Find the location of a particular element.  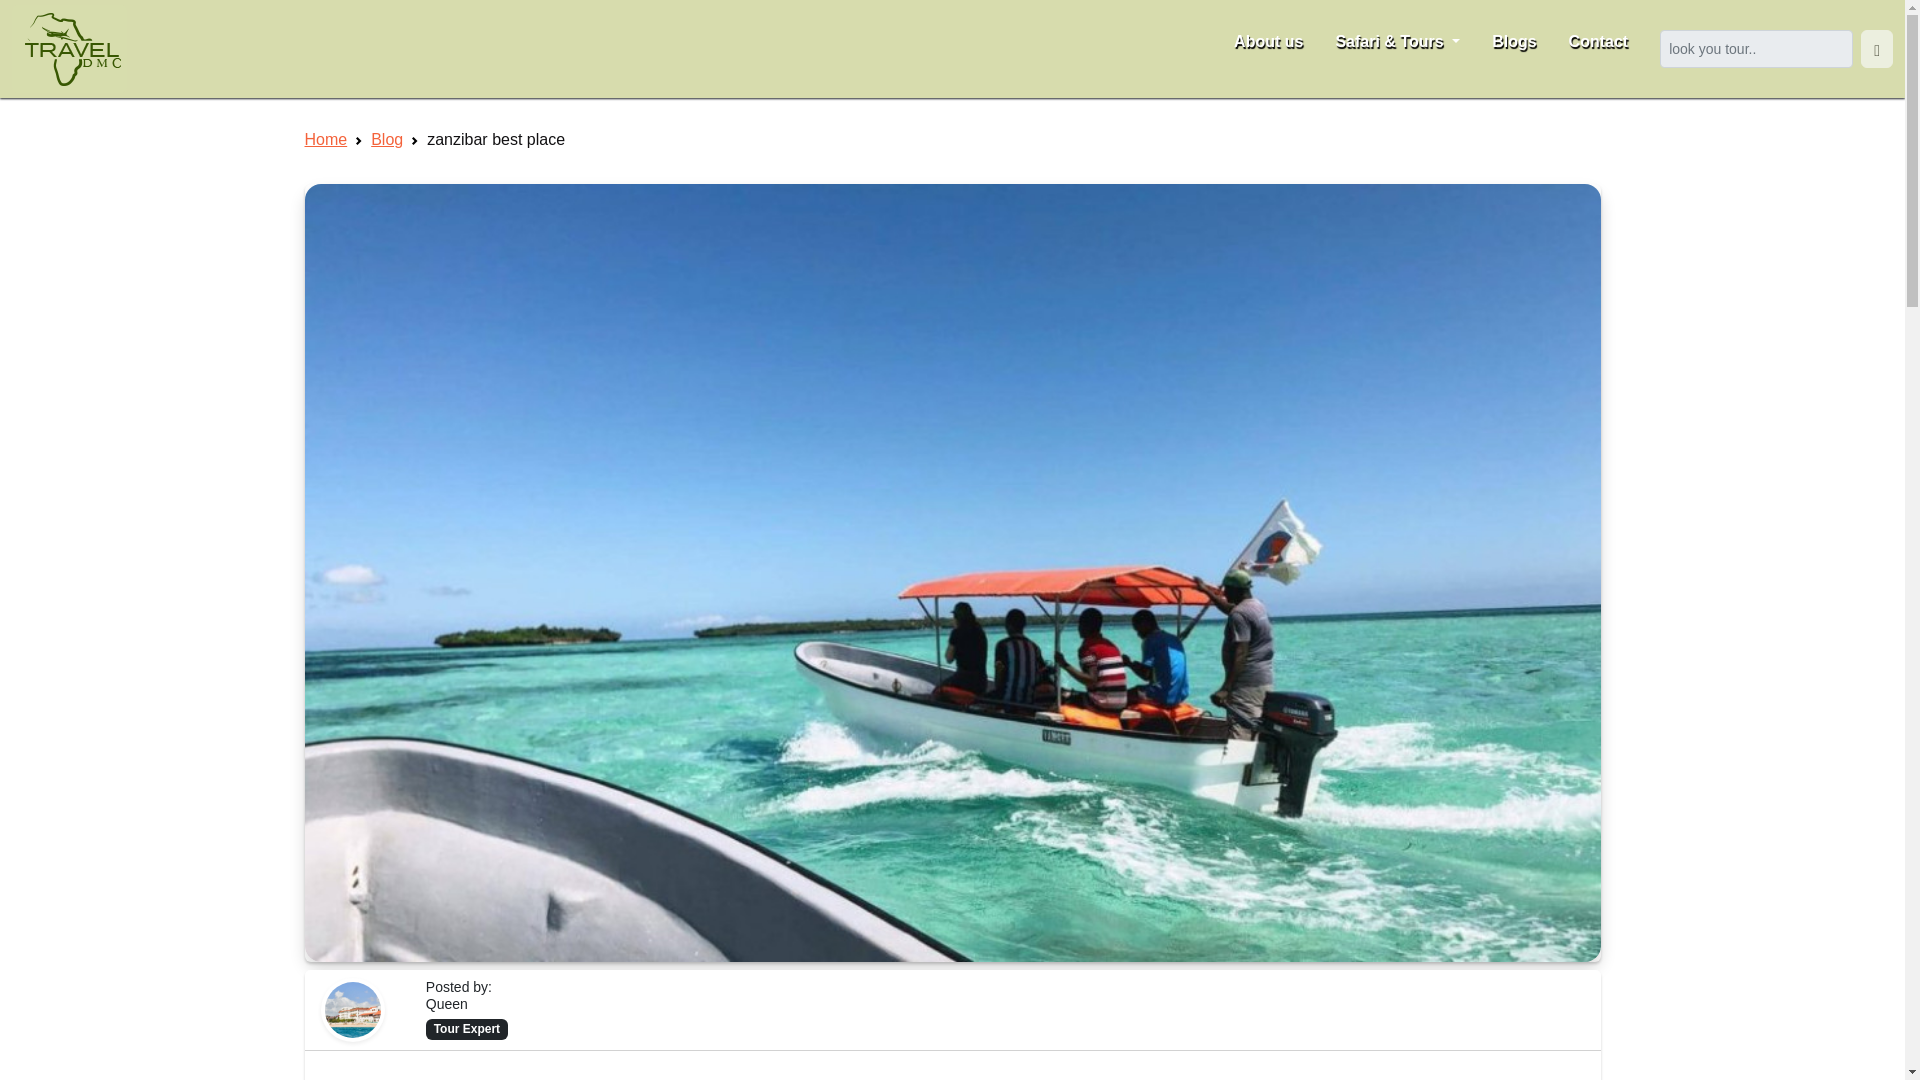

Blogs is located at coordinates (1514, 42).